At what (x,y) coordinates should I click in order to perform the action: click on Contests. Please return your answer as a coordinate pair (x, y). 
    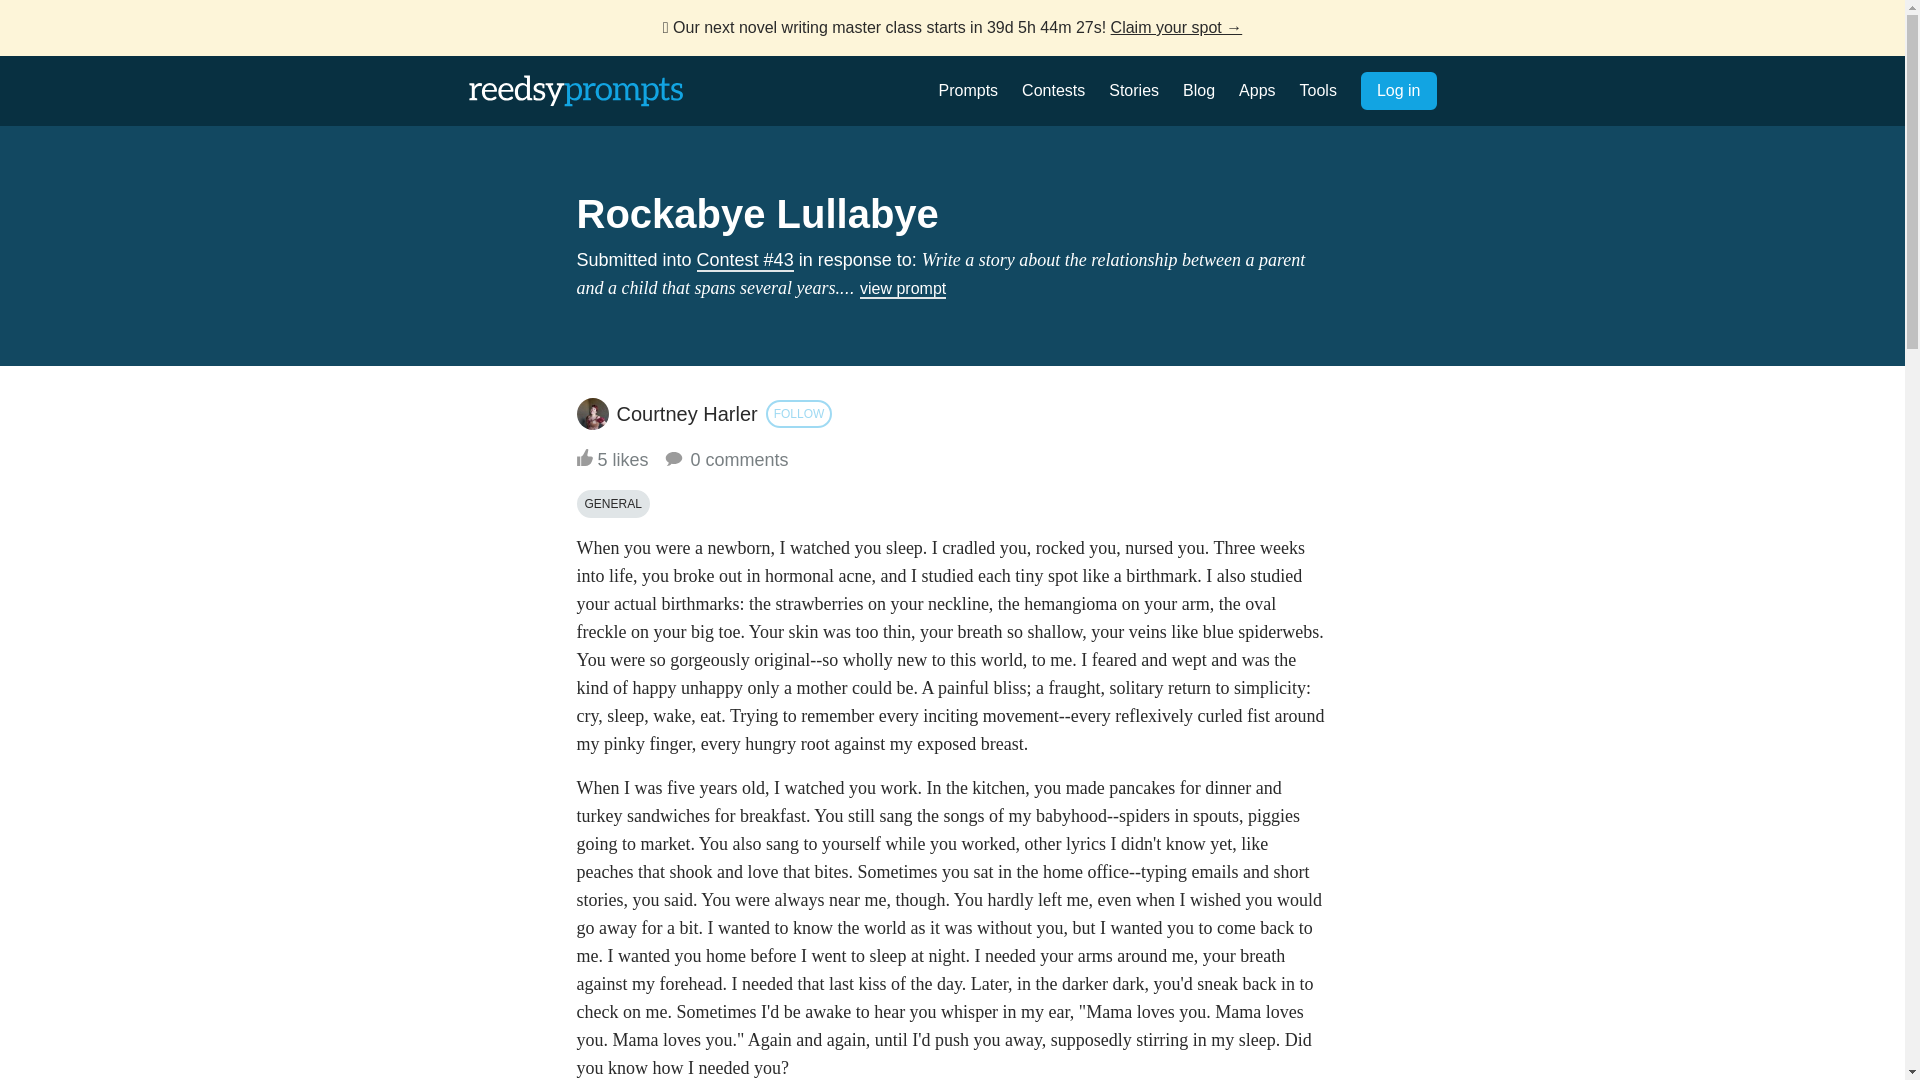
    Looking at the image, I should click on (1052, 90).